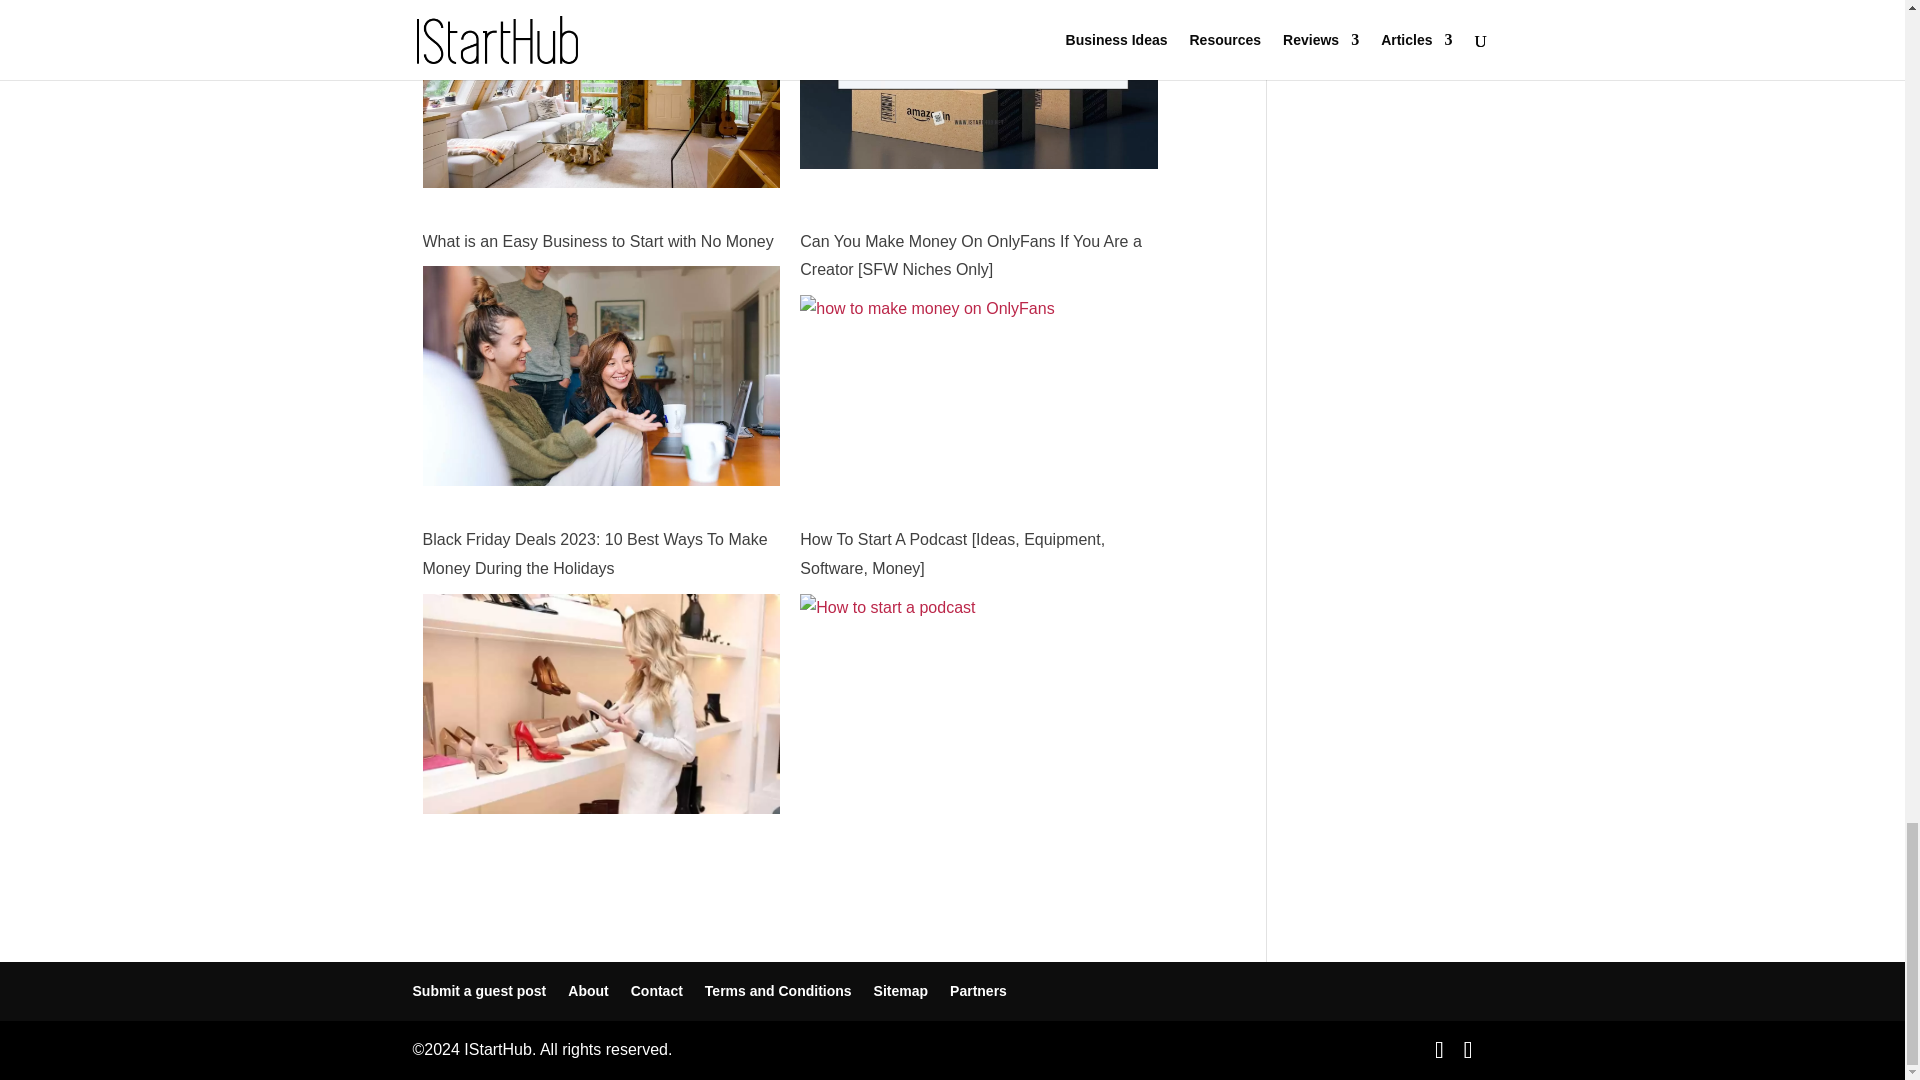  What do you see at coordinates (978, 153) in the screenshot?
I see `7 Steps On How to Make Money Reviewing Amazon Products` at bounding box center [978, 153].